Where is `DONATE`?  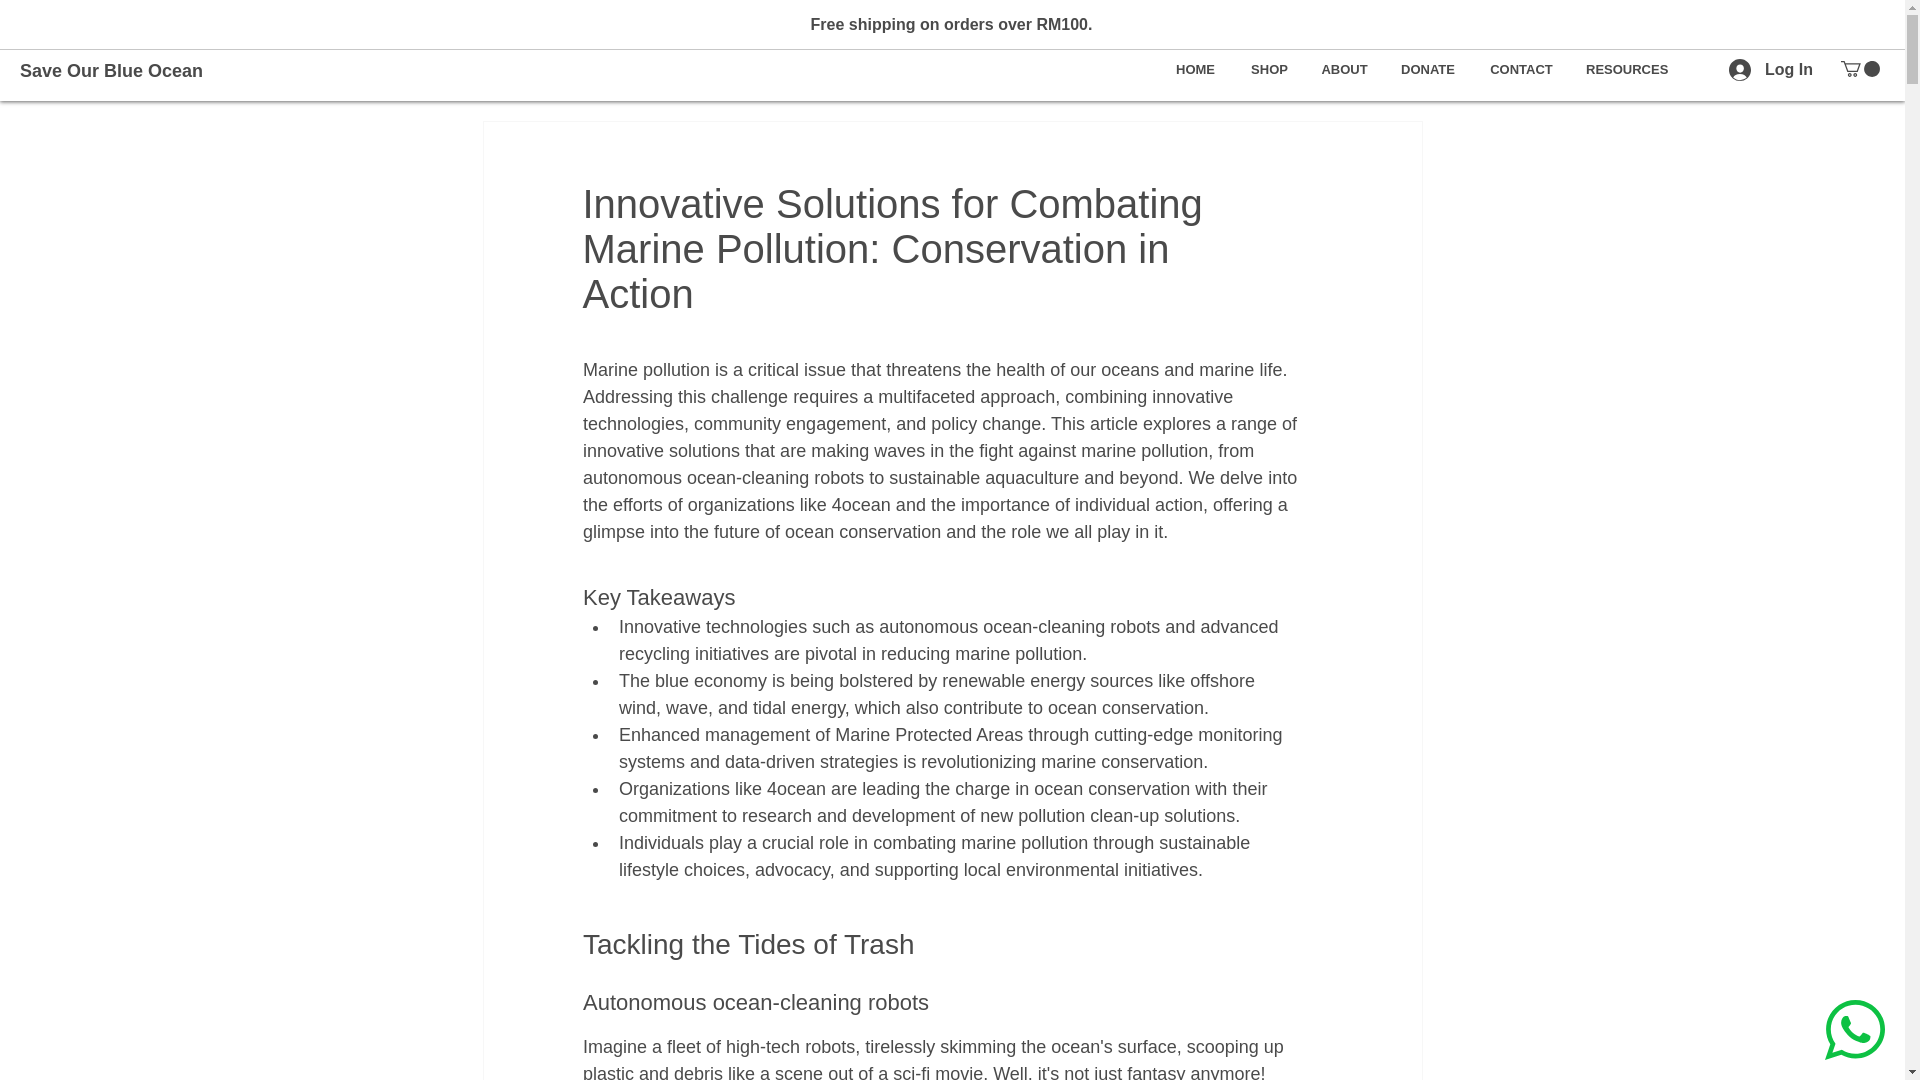
DONATE is located at coordinates (1428, 70).